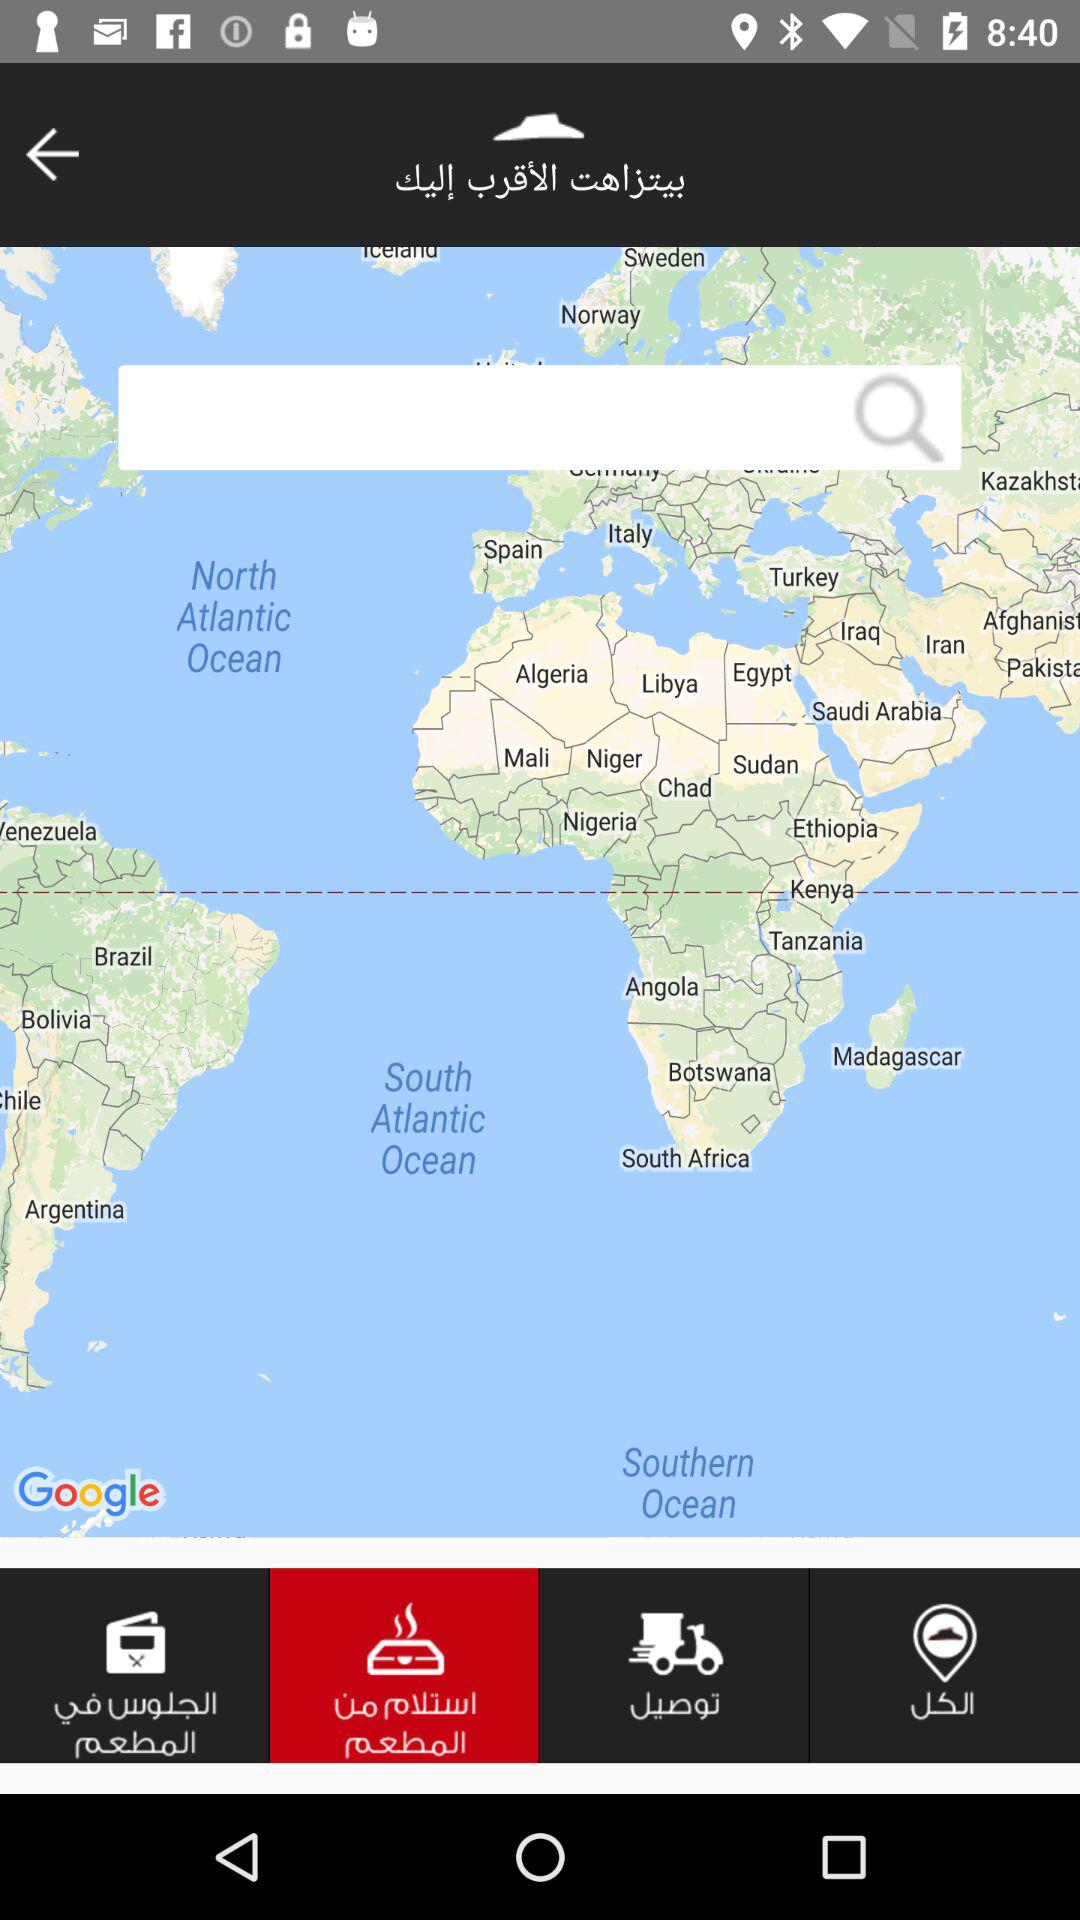  Describe the element at coordinates (945, 1665) in the screenshot. I see `click icon at the bottom right corner` at that location.